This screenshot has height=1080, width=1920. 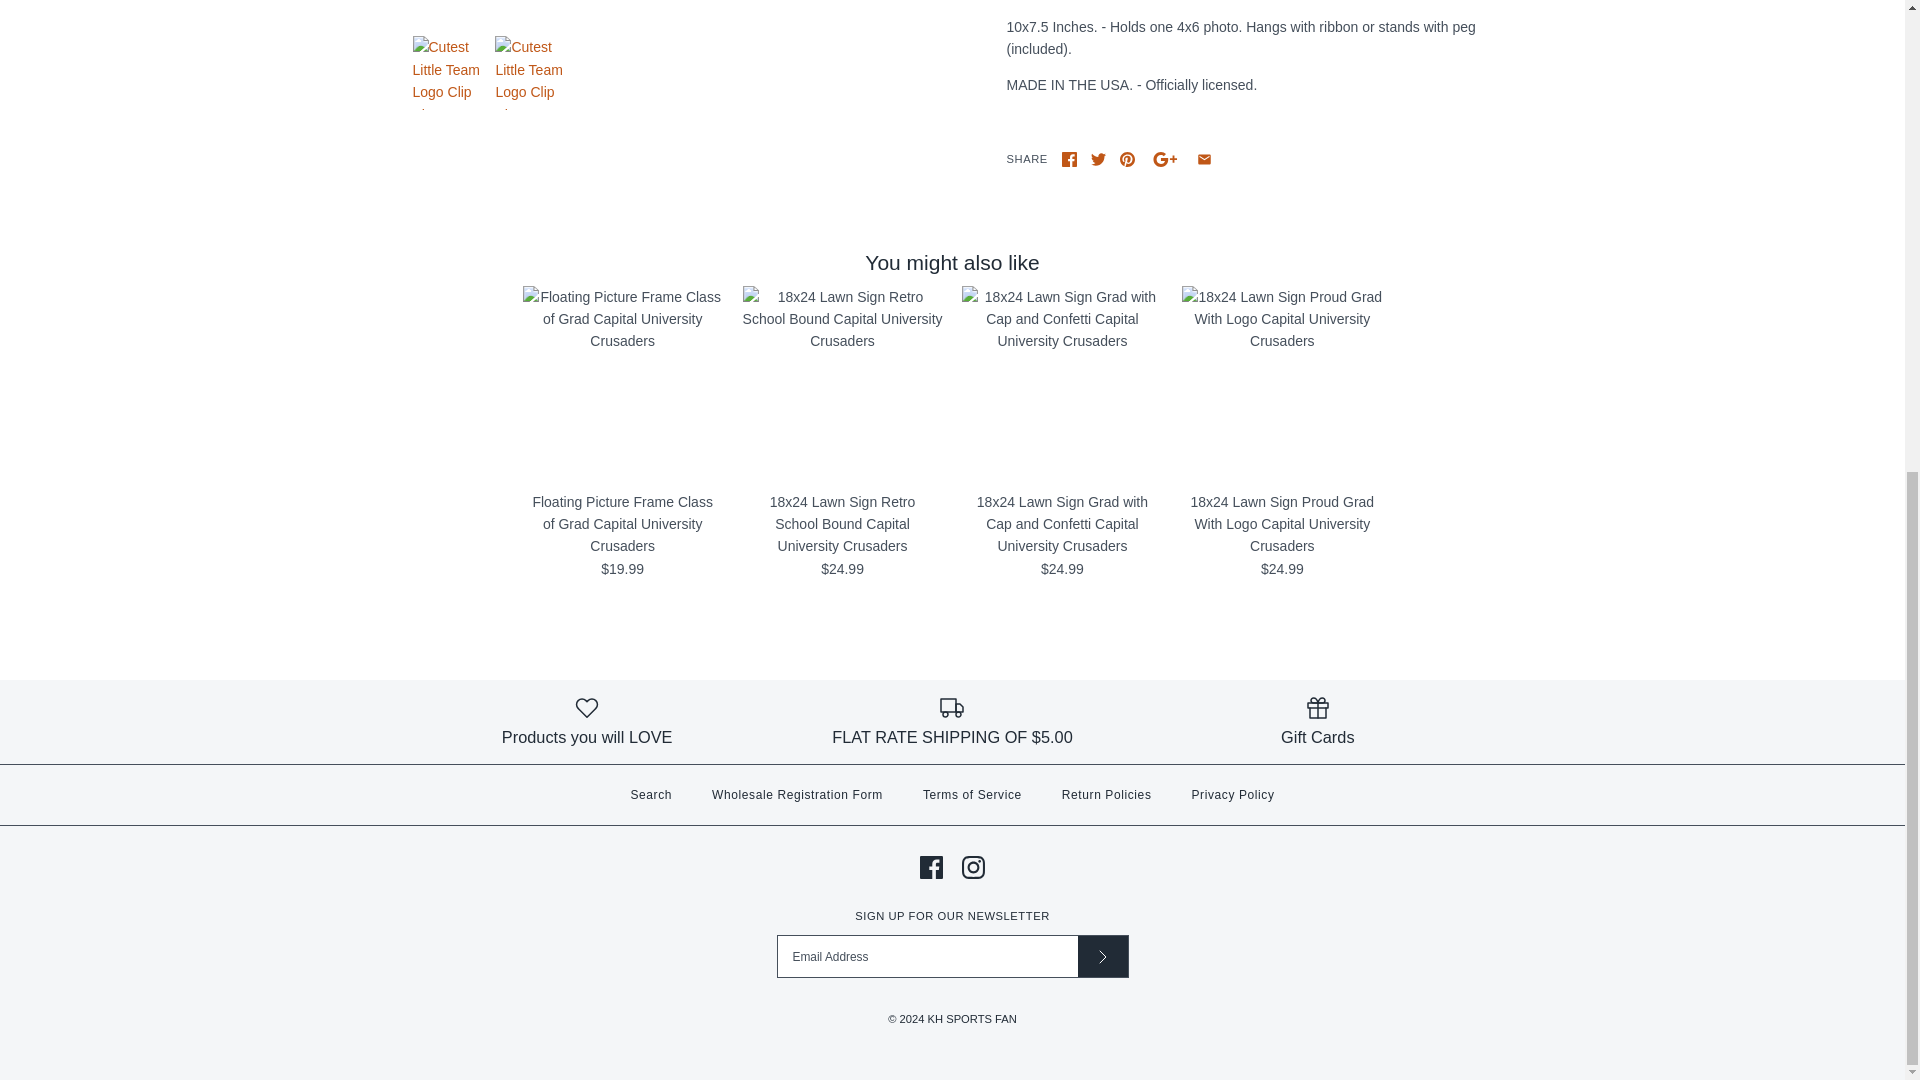 I want to click on Facebook, so click(x=930, y=868).